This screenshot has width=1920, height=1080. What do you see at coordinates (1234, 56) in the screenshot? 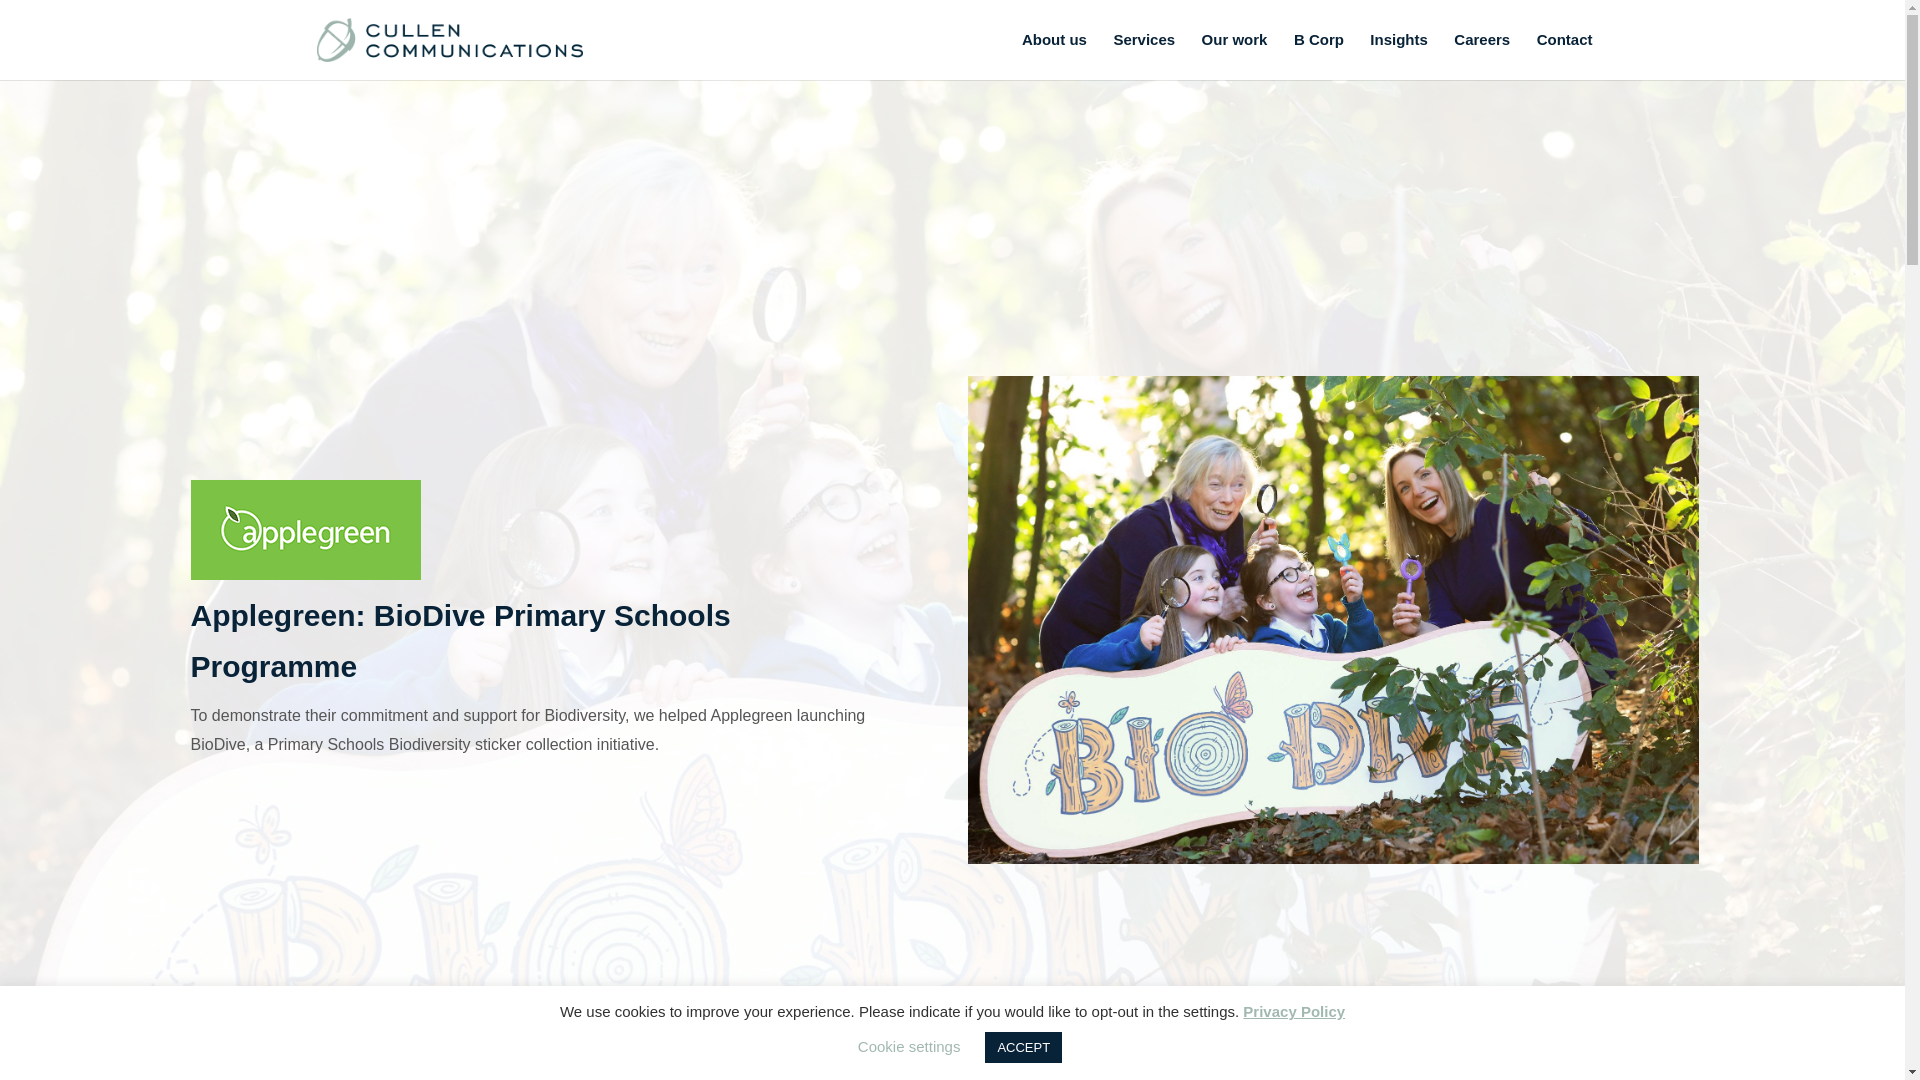
I see `Our work` at bounding box center [1234, 56].